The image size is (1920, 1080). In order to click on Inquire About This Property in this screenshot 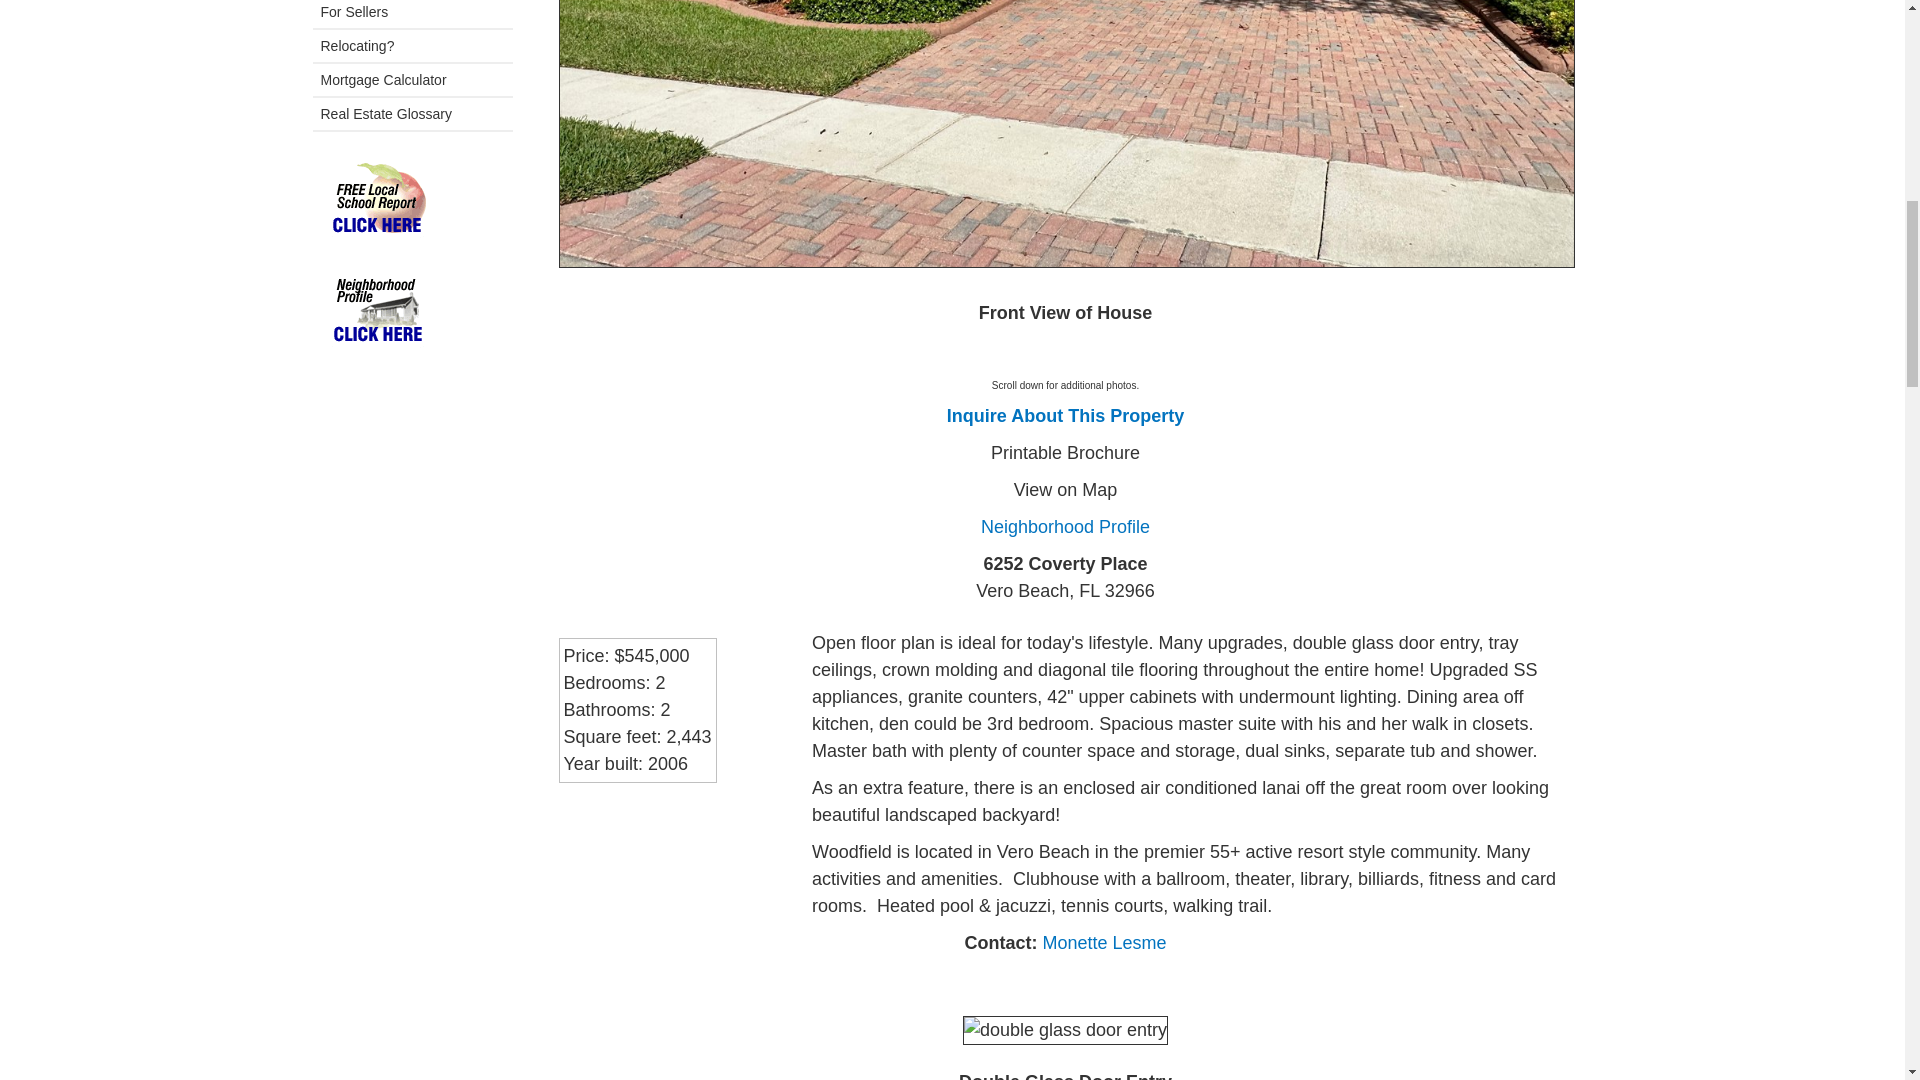, I will do `click(1065, 416)`.